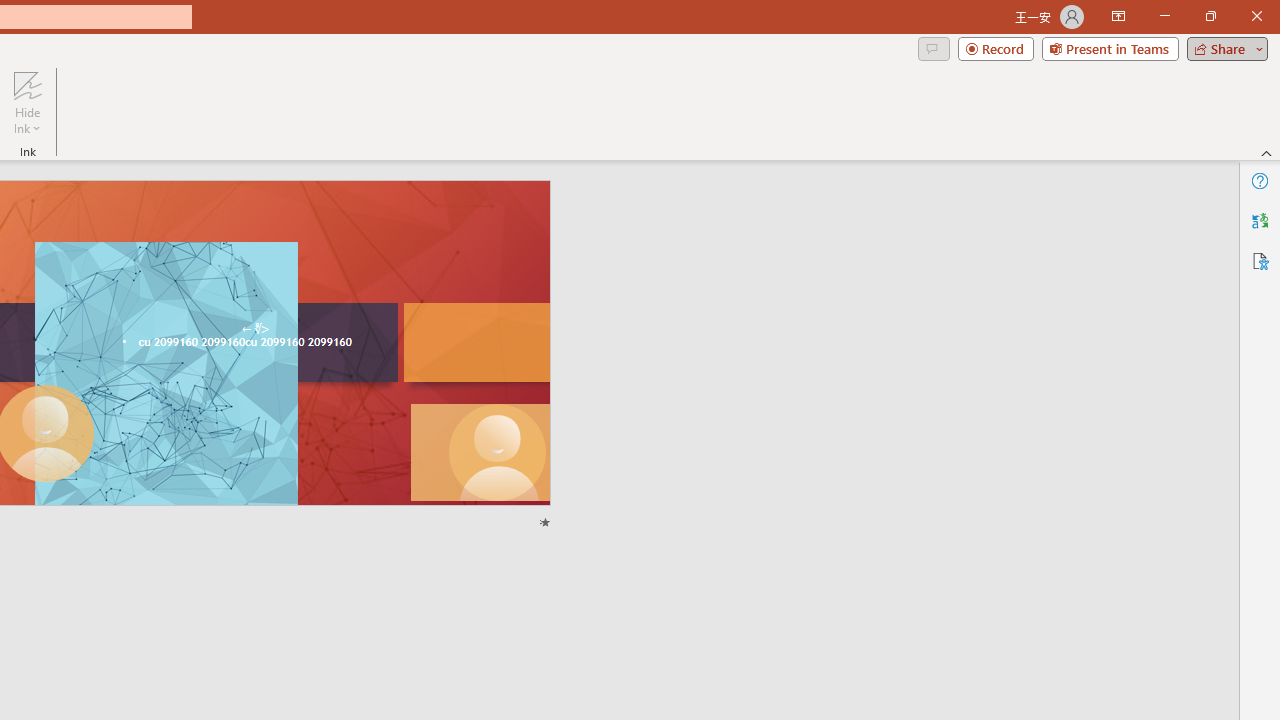  Describe the element at coordinates (1210, 16) in the screenshot. I see `Restore Down` at that location.